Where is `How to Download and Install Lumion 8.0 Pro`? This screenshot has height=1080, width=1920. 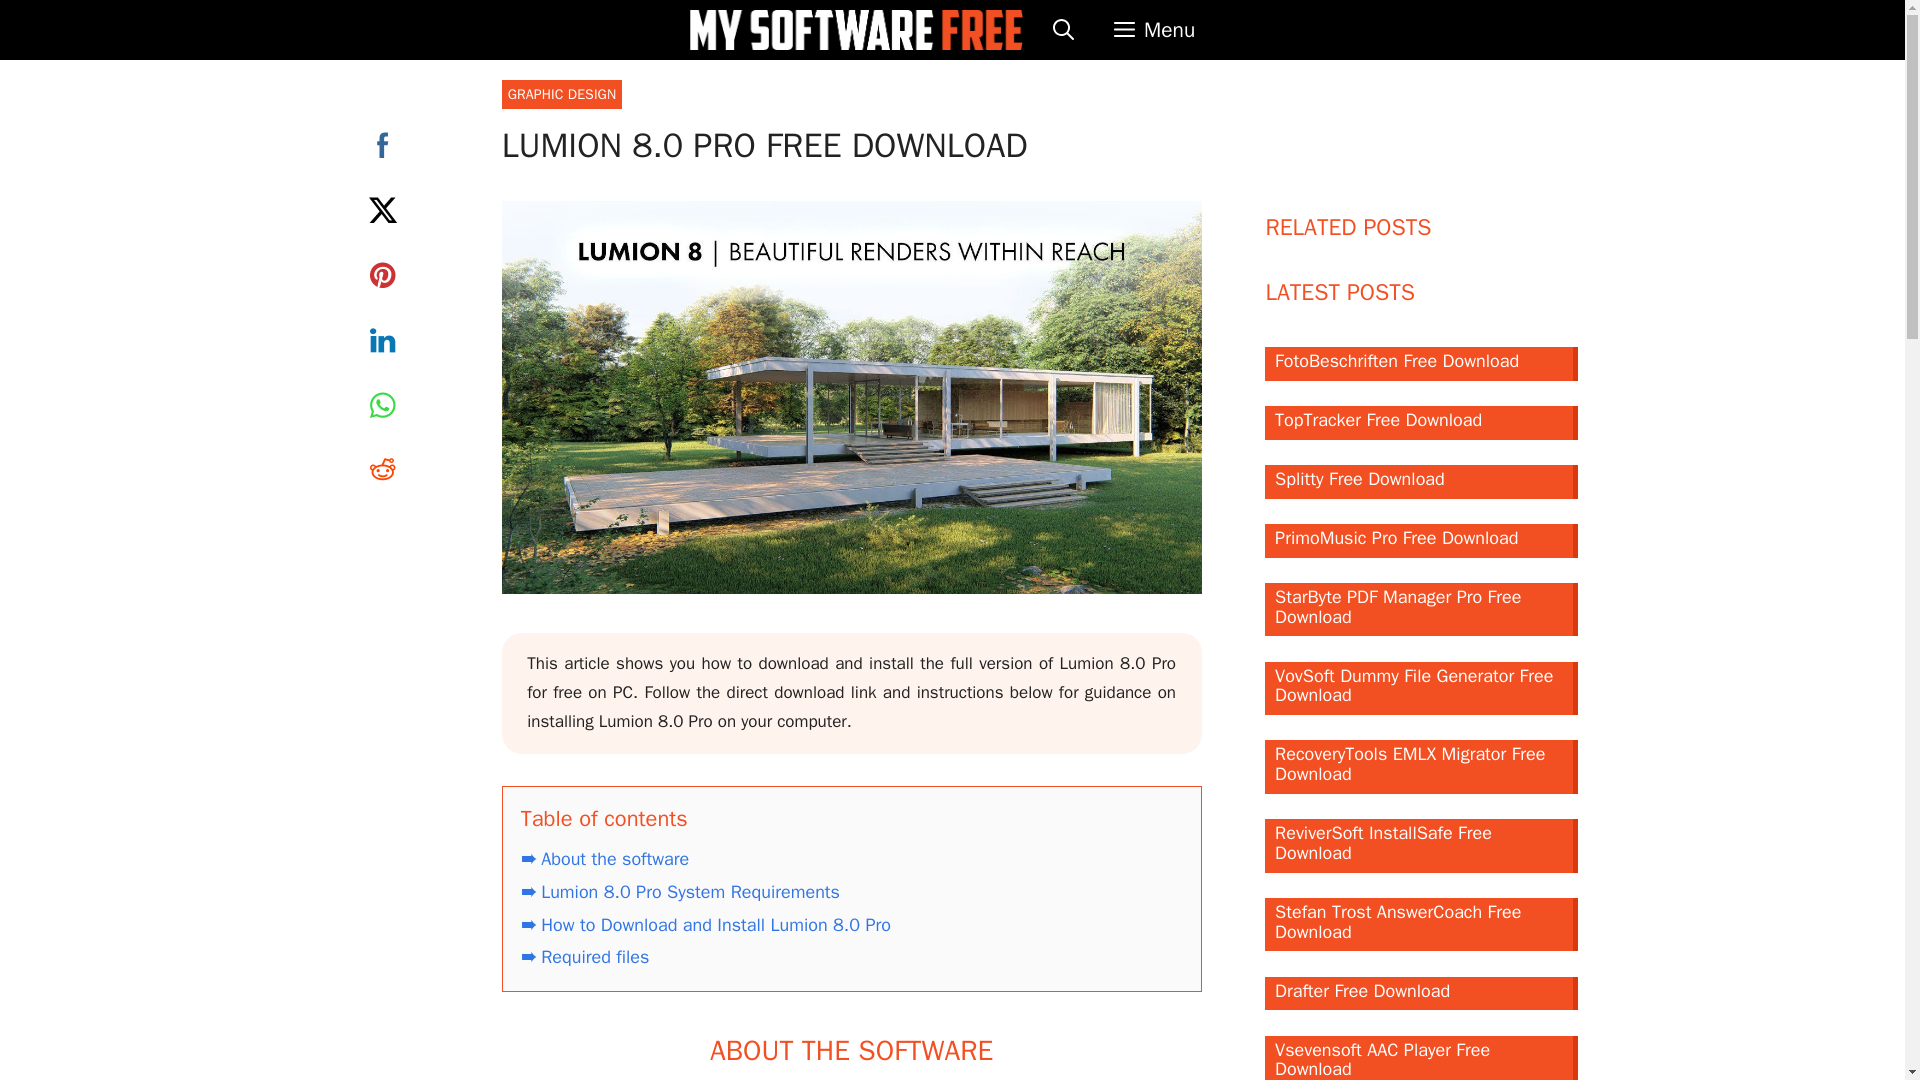
How to Download and Install Lumion 8.0 Pro is located at coordinates (705, 924).